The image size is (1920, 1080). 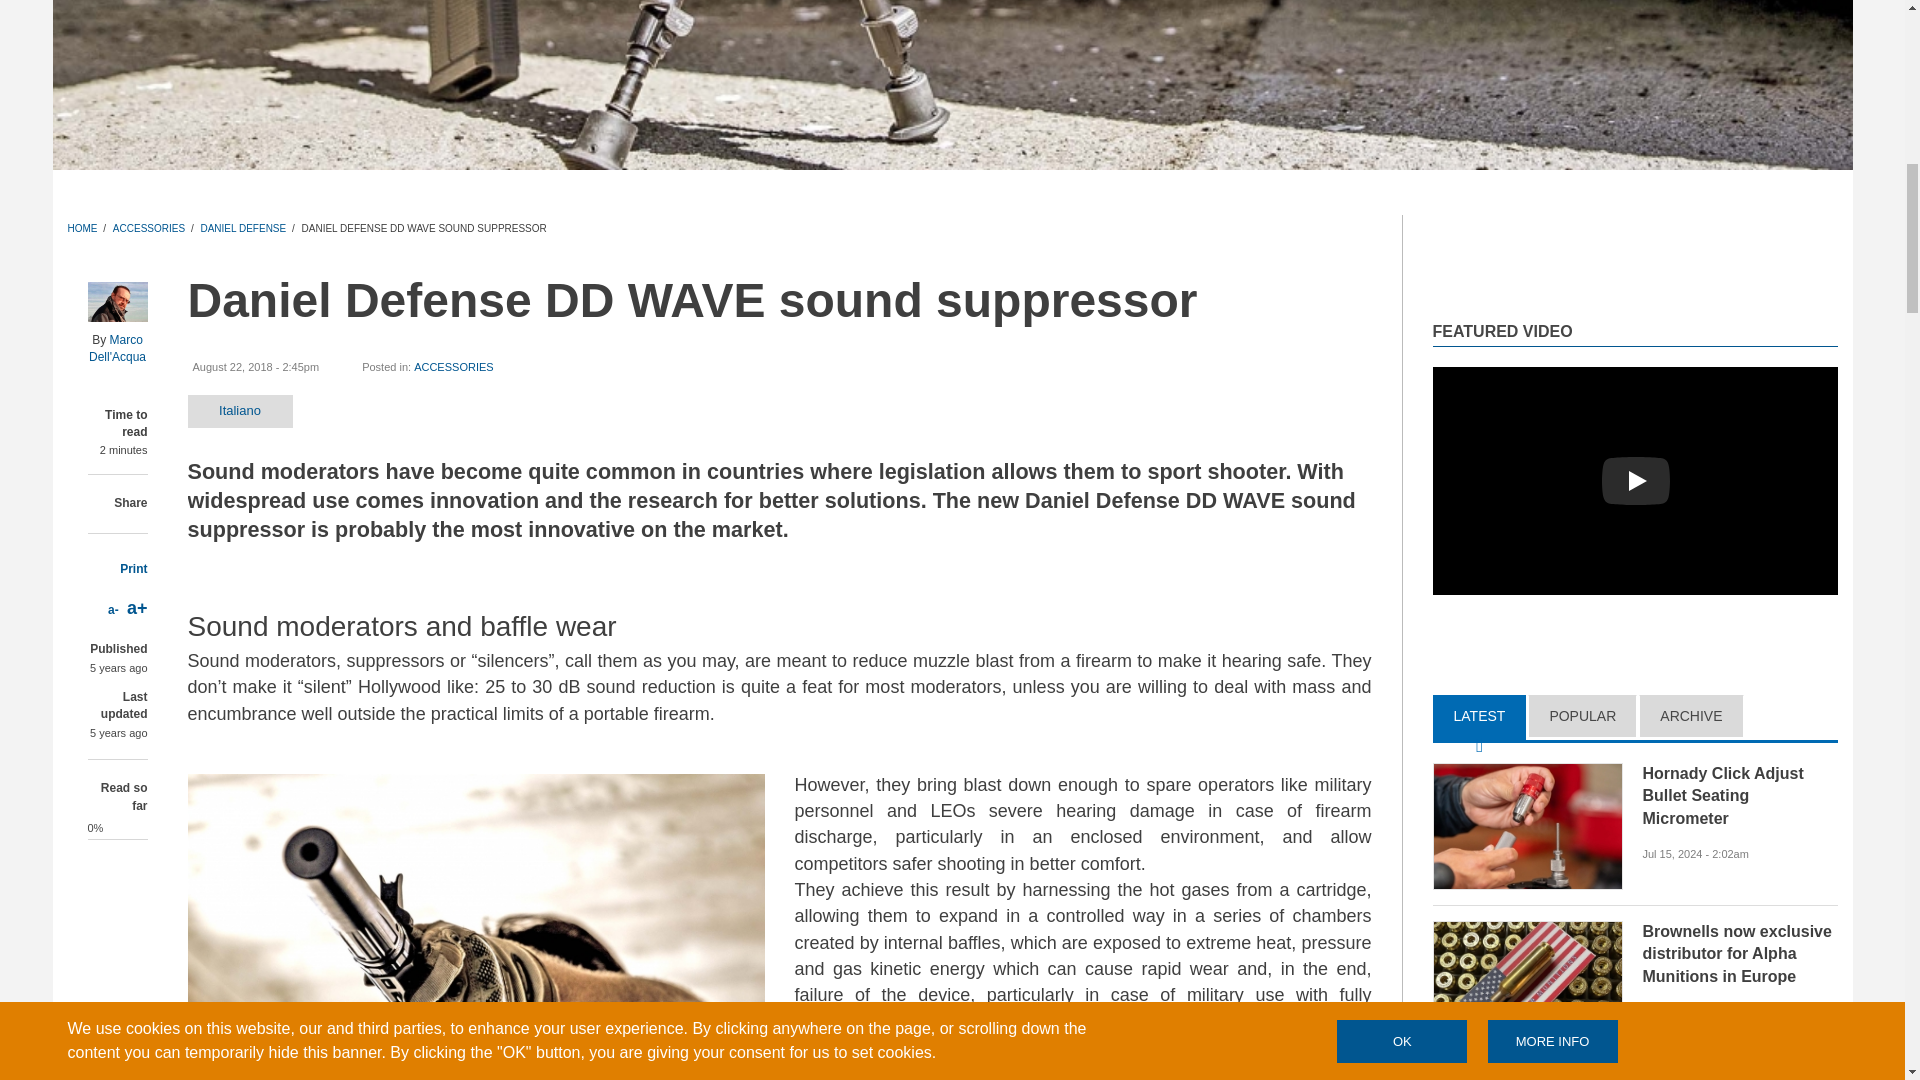 What do you see at coordinates (242, 228) in the screenshot?
I see `DANIEL DEFENSE` at bounding box center [242, 228].